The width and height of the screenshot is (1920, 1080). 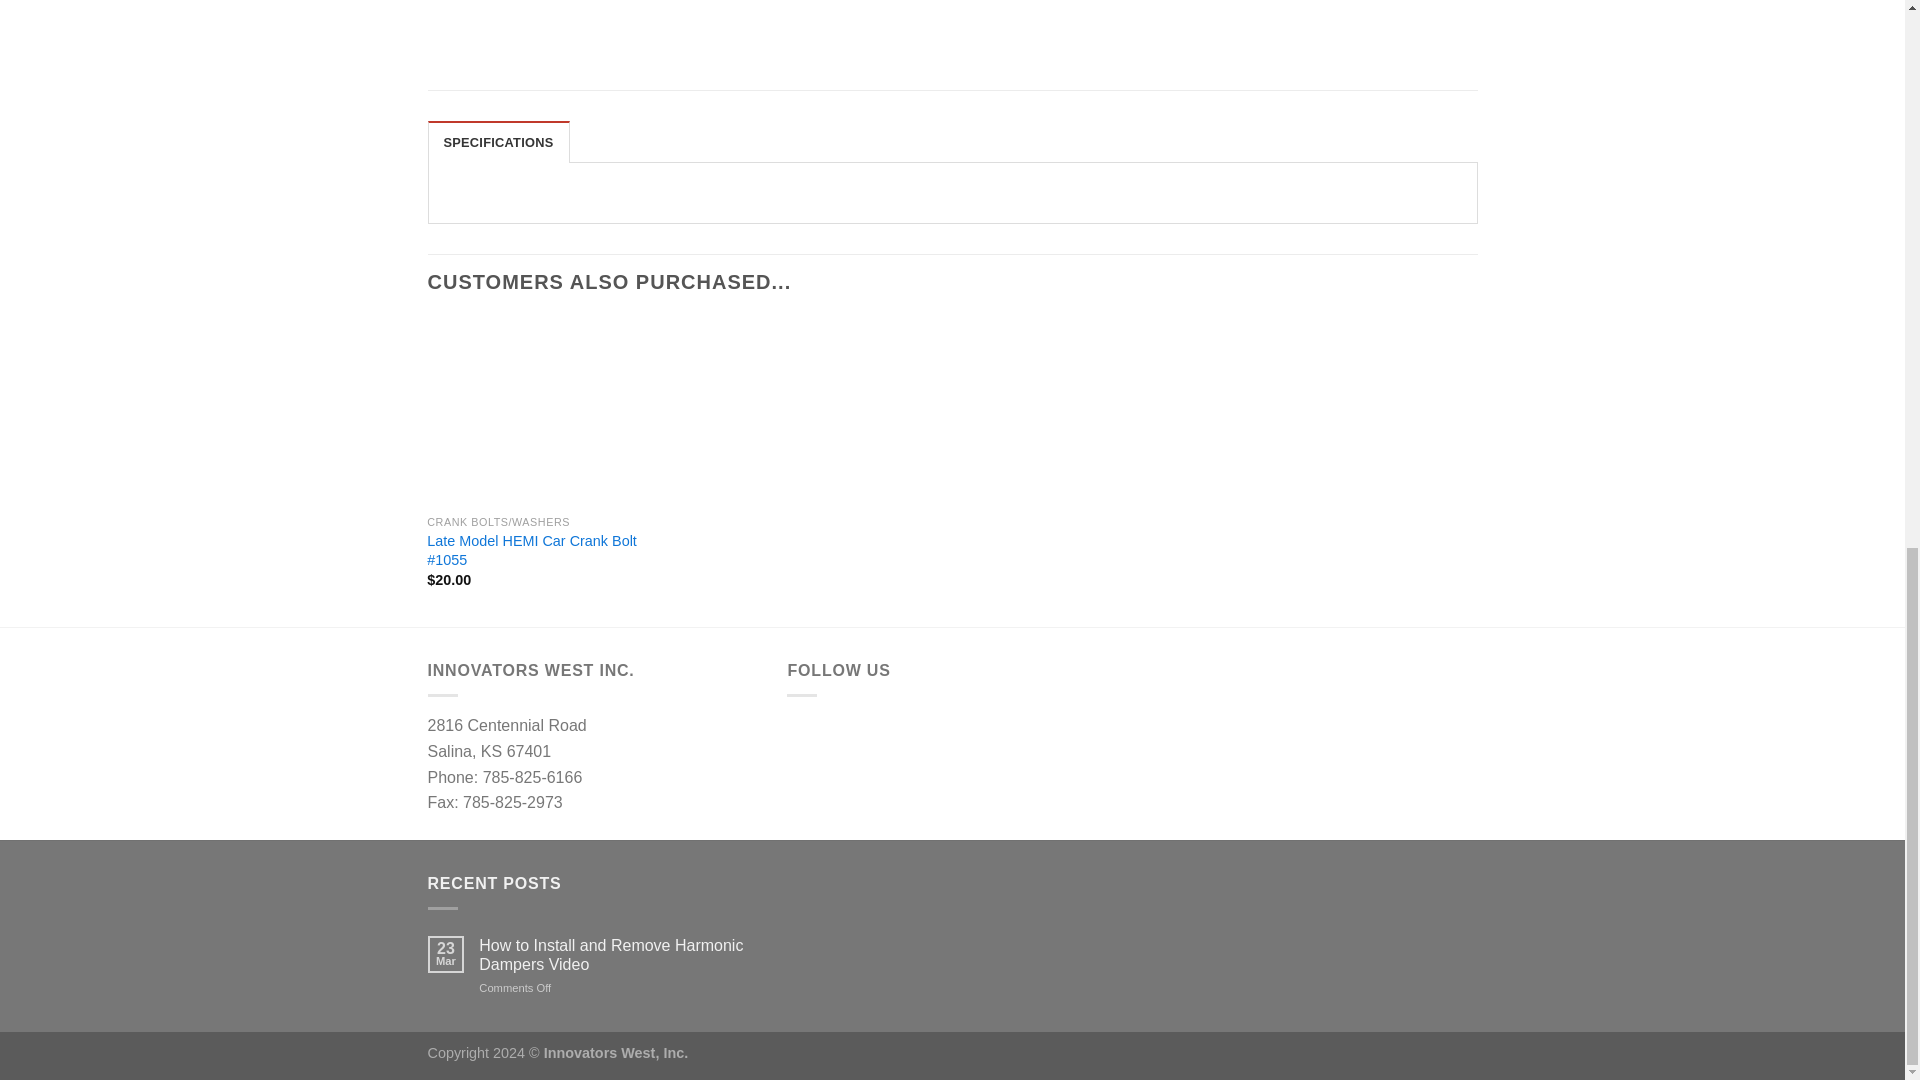 I want to click on Email to a Friend, so click(x=1056, y=3).